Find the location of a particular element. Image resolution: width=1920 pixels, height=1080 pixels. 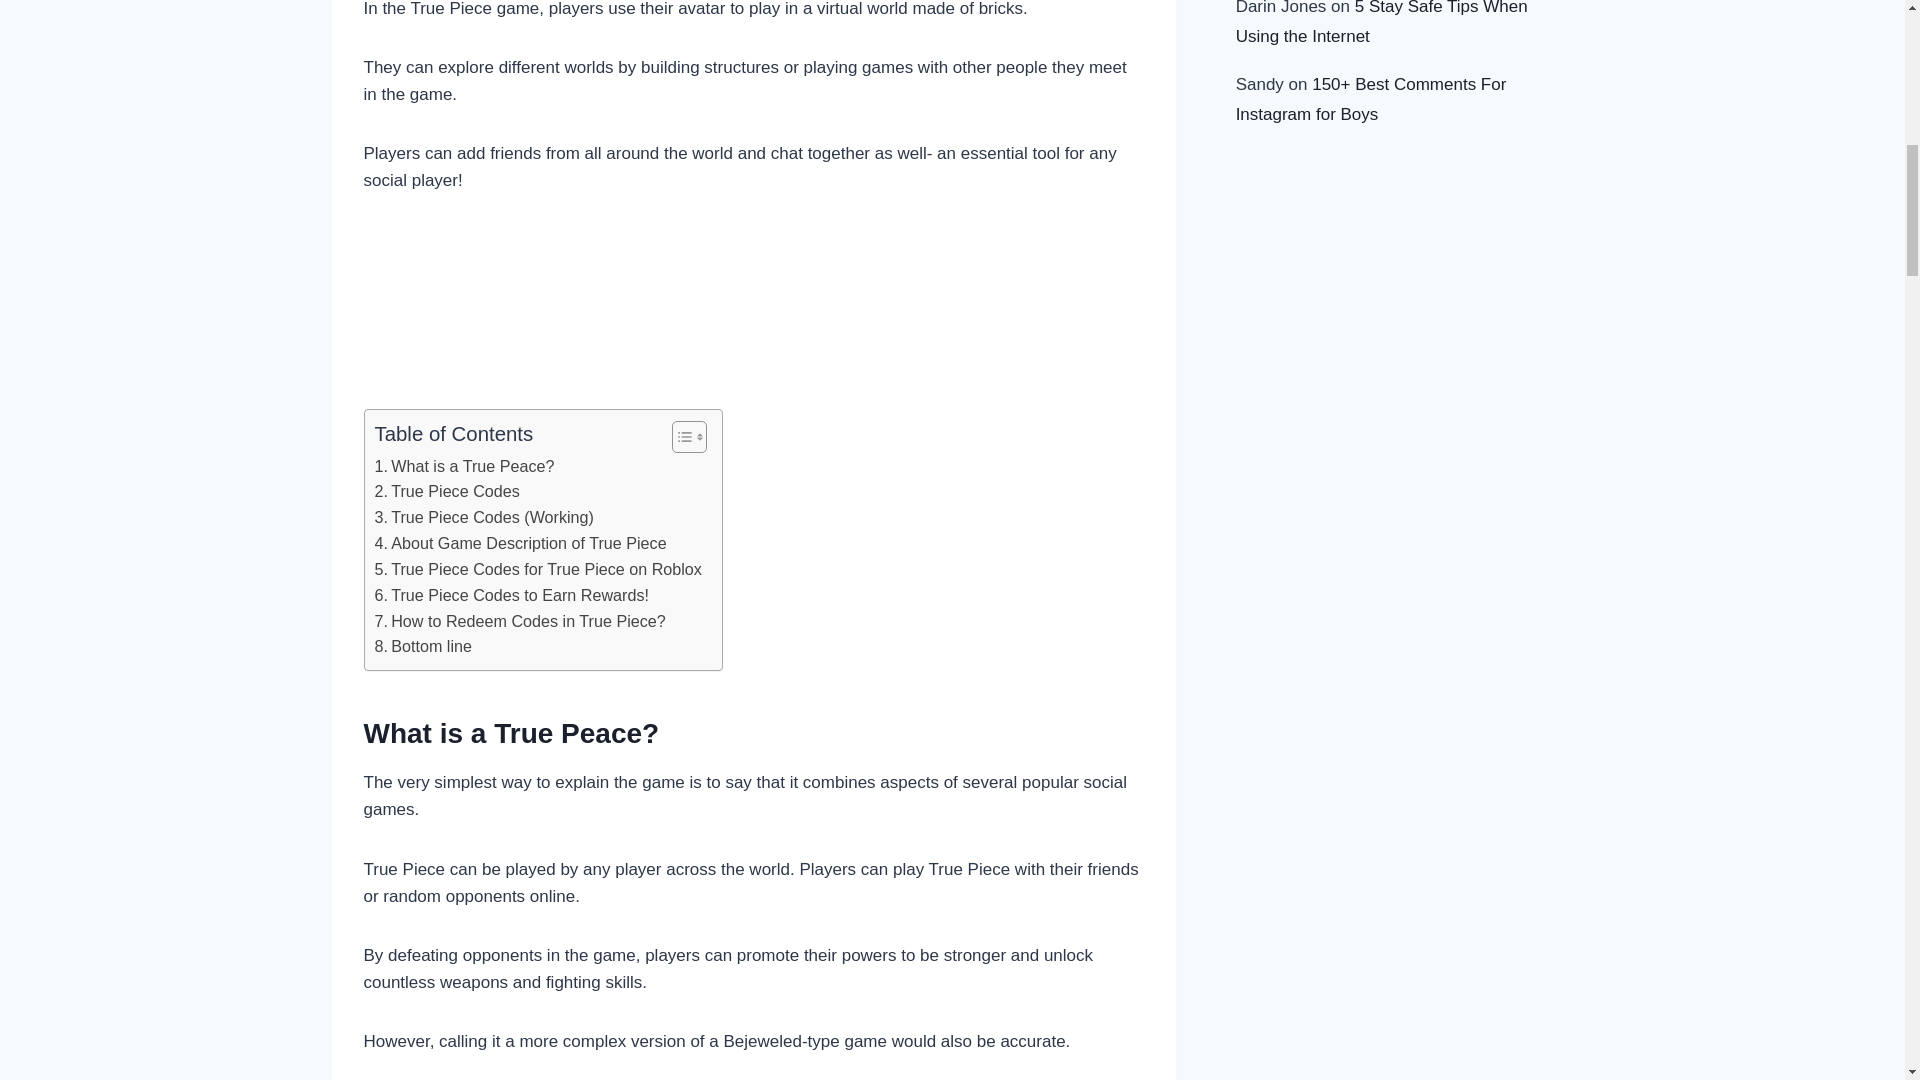

True Piece Codes for True Piece on Roblox is located at coordinates (537, 570).